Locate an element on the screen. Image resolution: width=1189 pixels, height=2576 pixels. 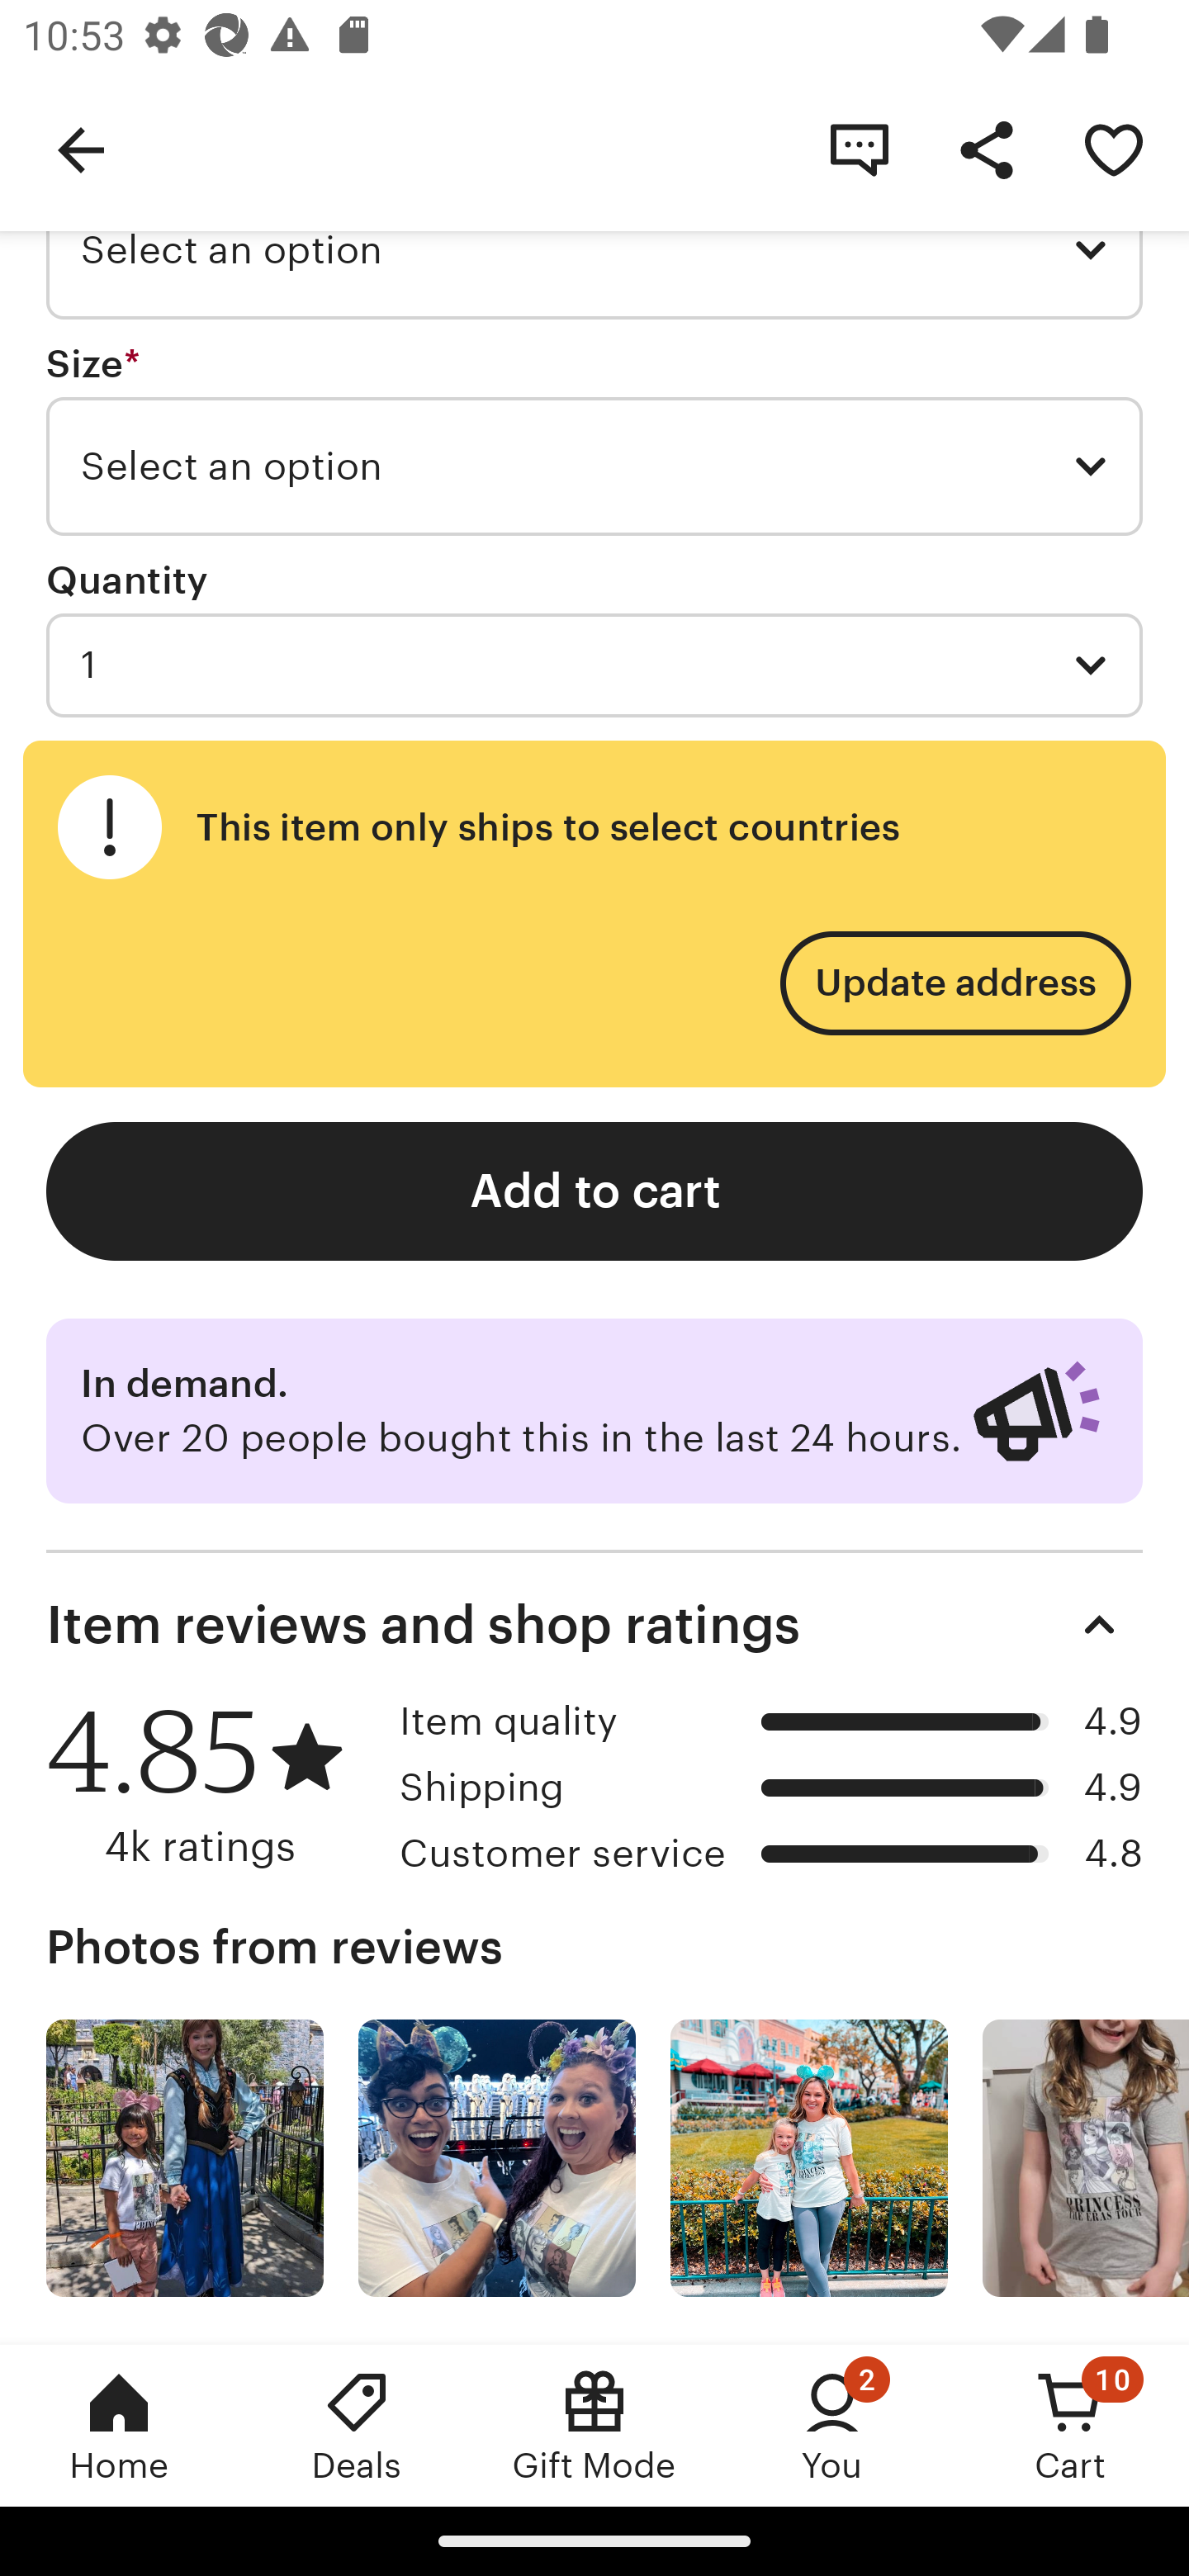
Photo from review is located at coordinates (185, 2158).